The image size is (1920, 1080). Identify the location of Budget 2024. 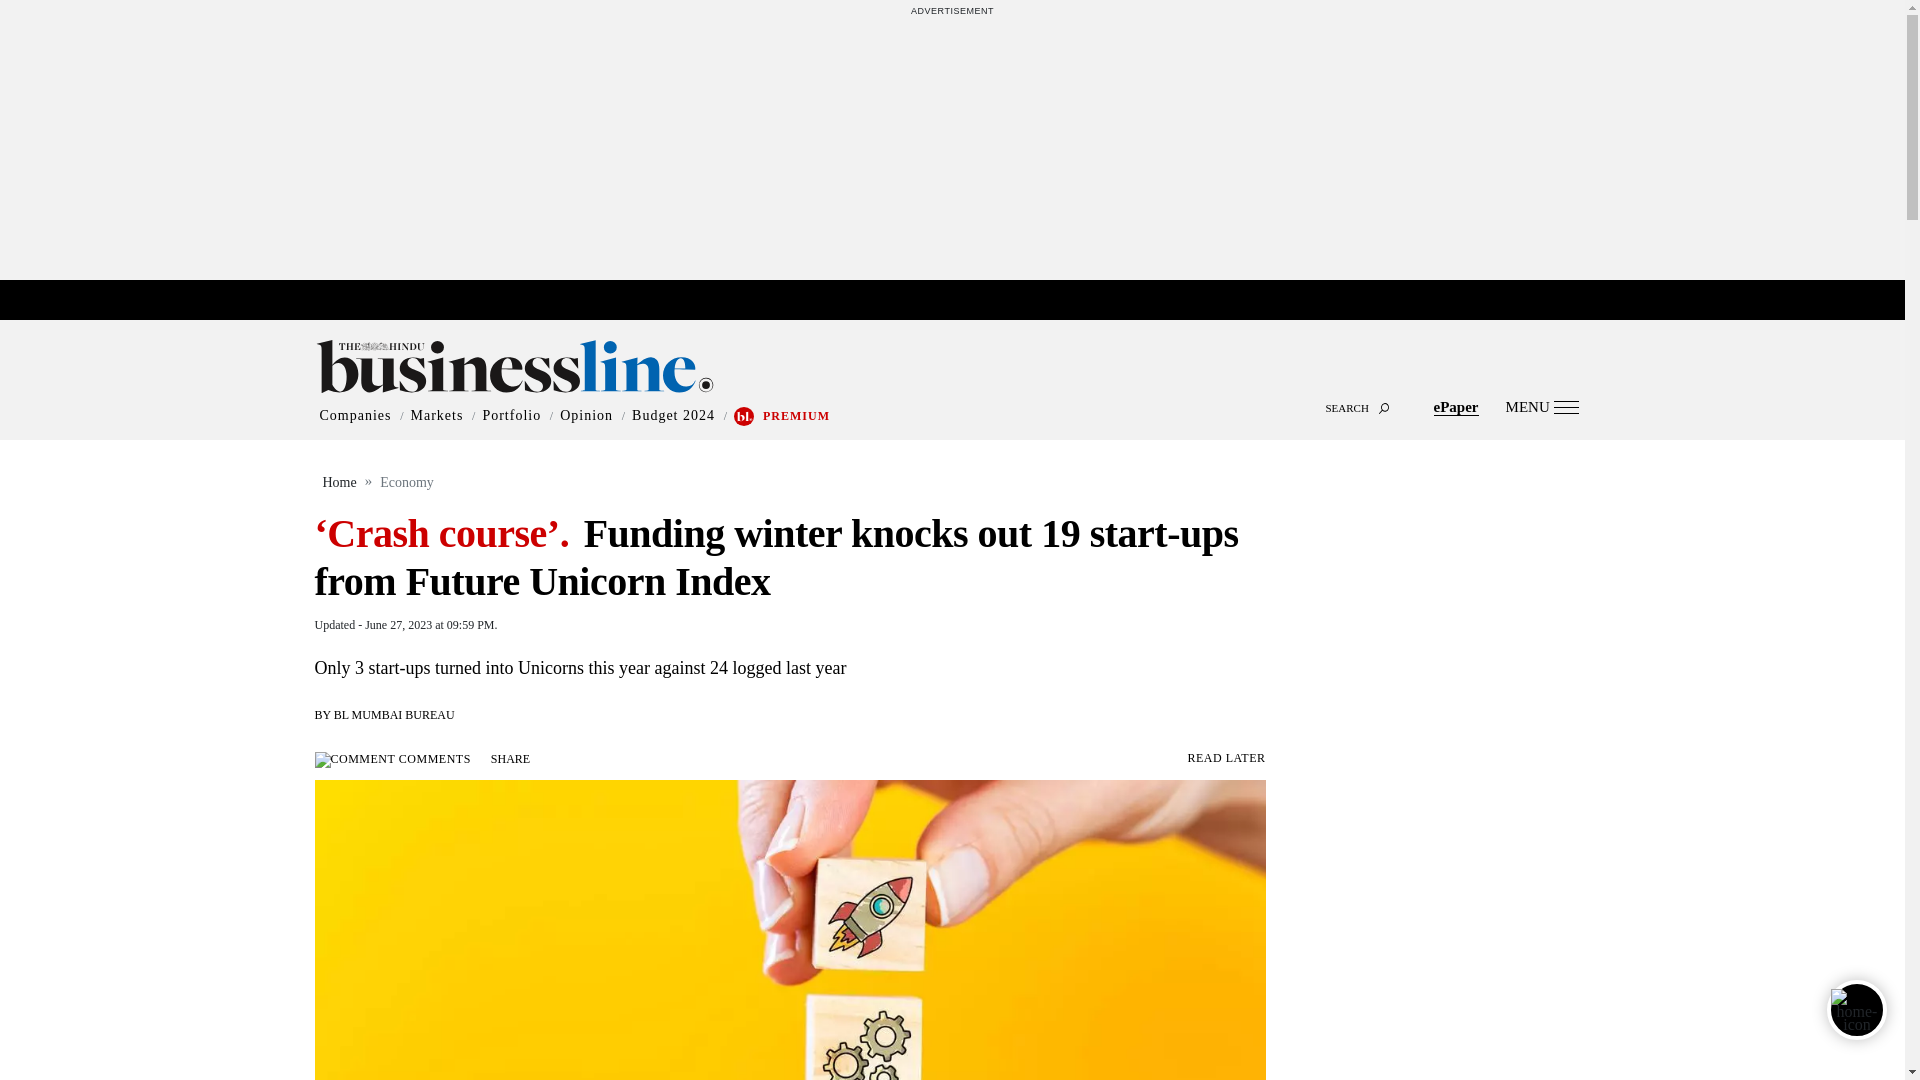
(672, 416).